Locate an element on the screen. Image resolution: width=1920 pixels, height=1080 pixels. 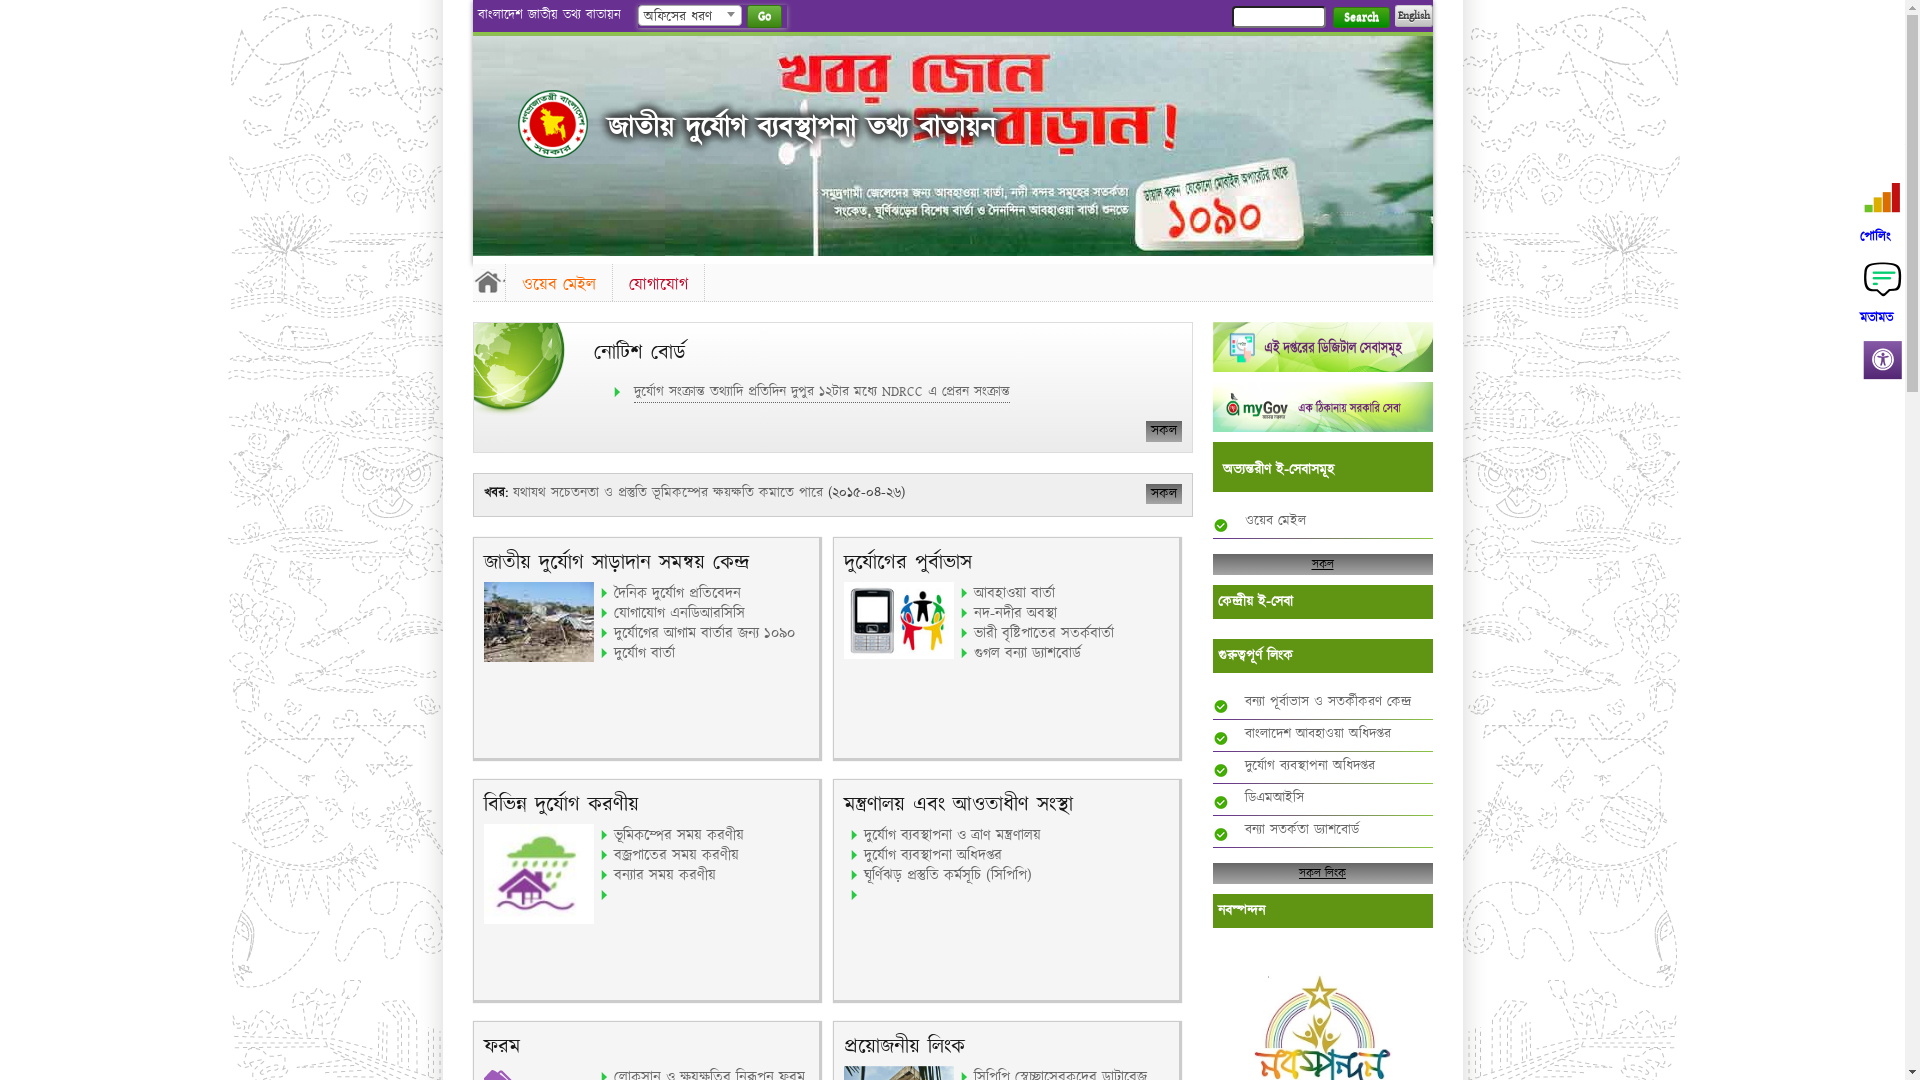
Previous is located at coordinates (491, 140).